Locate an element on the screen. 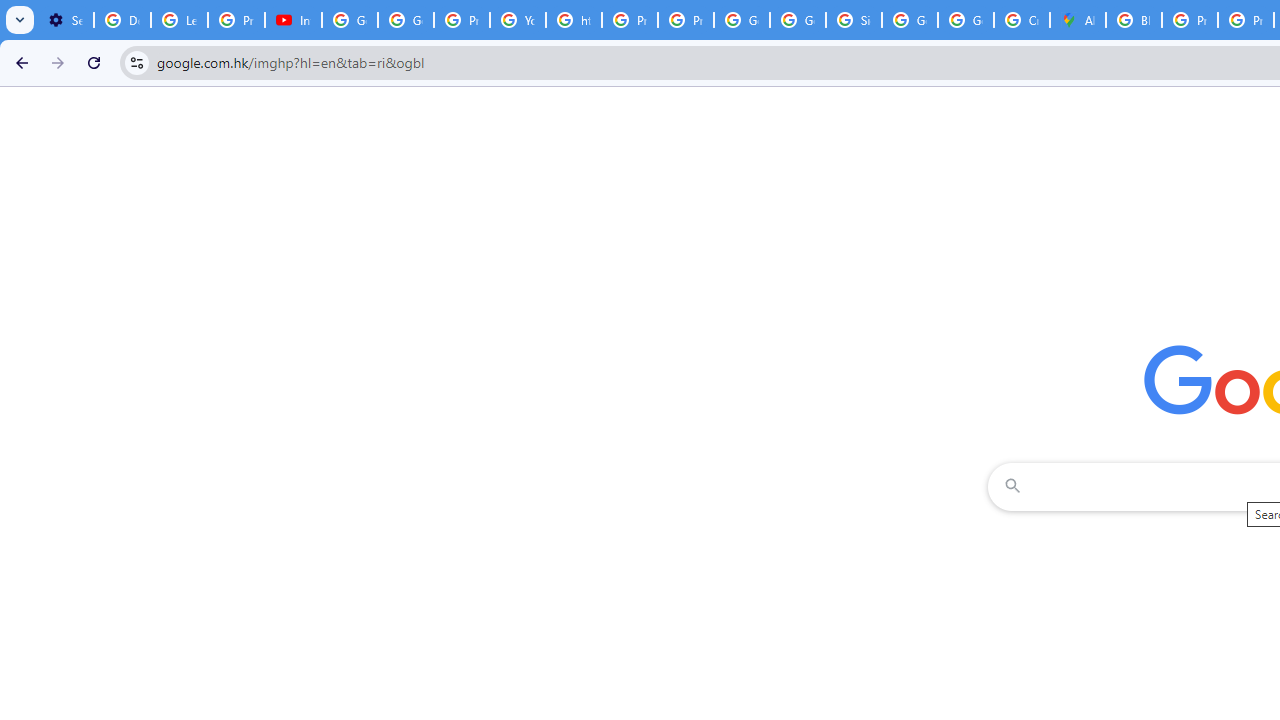  Google Account Help is located at coordinates (350, 20).